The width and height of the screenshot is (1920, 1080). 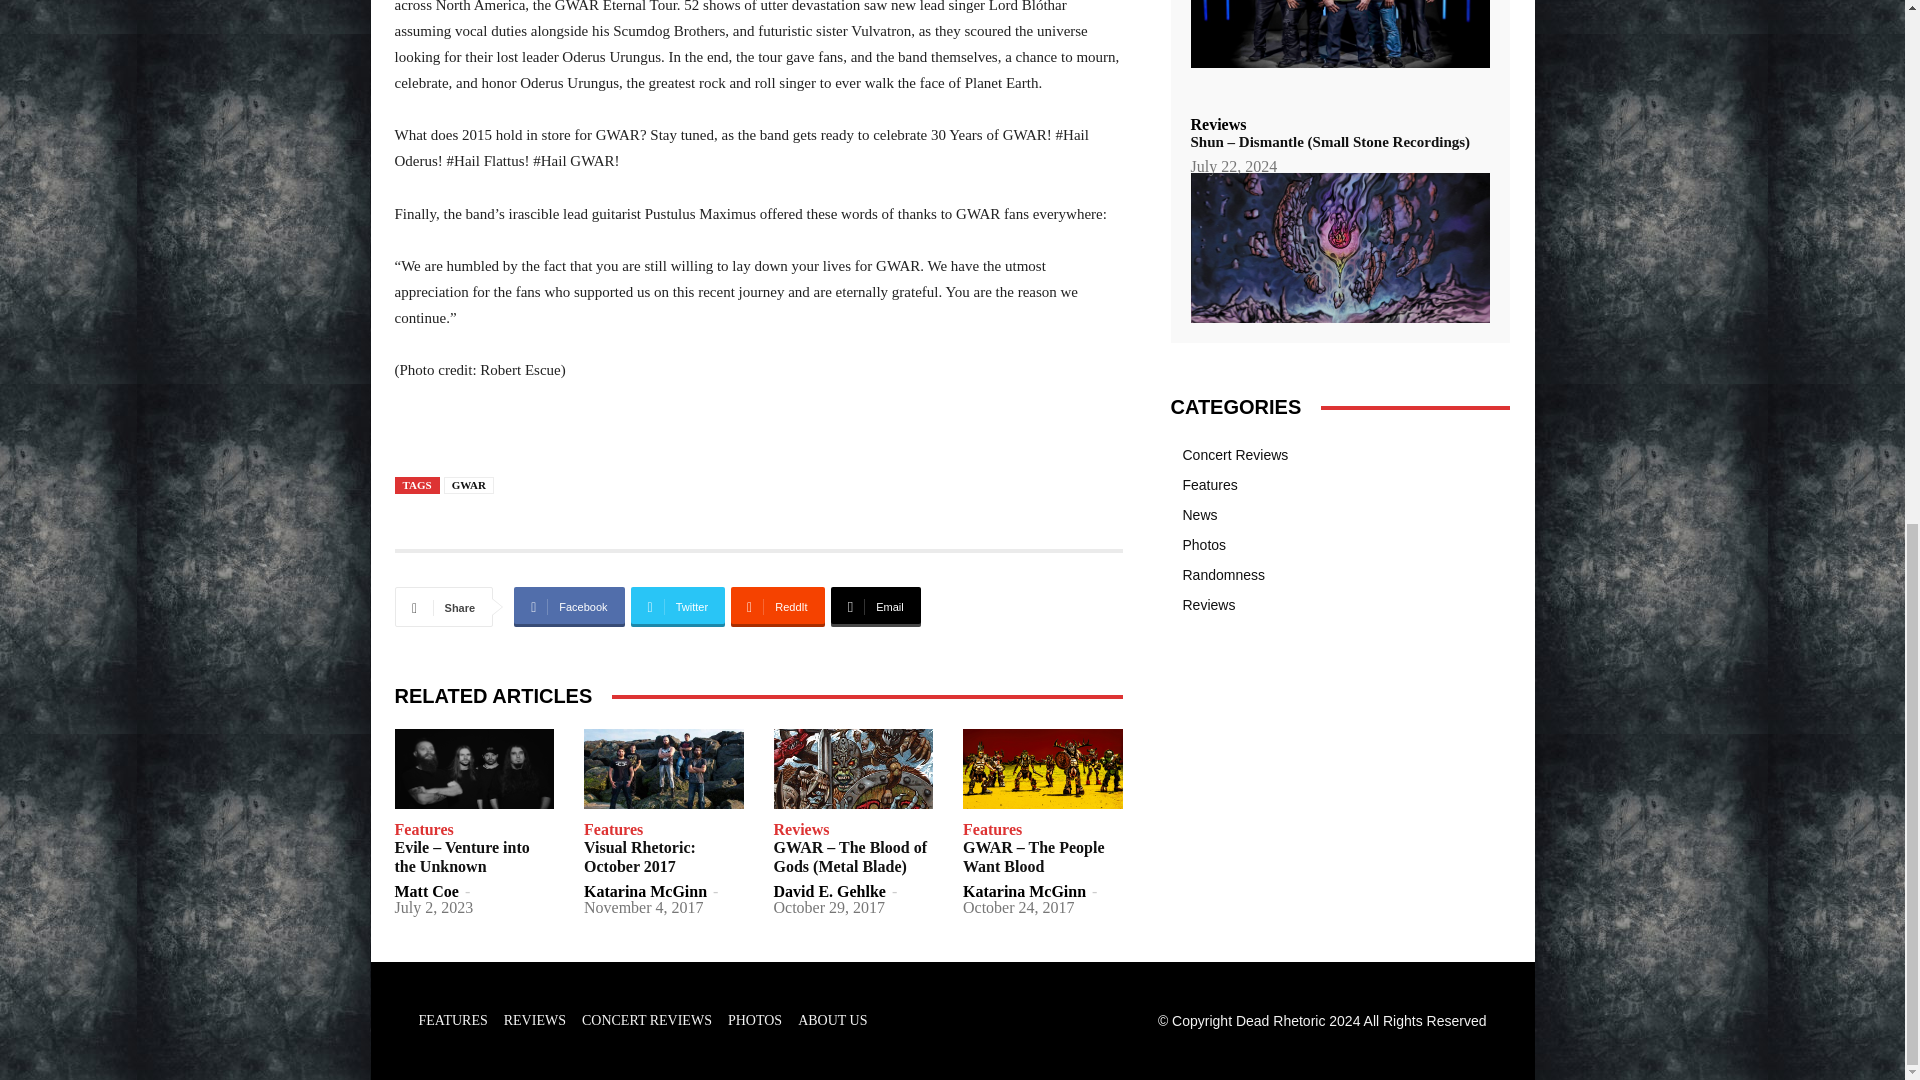 I want to click on Visual Rhetoric: October 2017, so click(x=639, y=856).